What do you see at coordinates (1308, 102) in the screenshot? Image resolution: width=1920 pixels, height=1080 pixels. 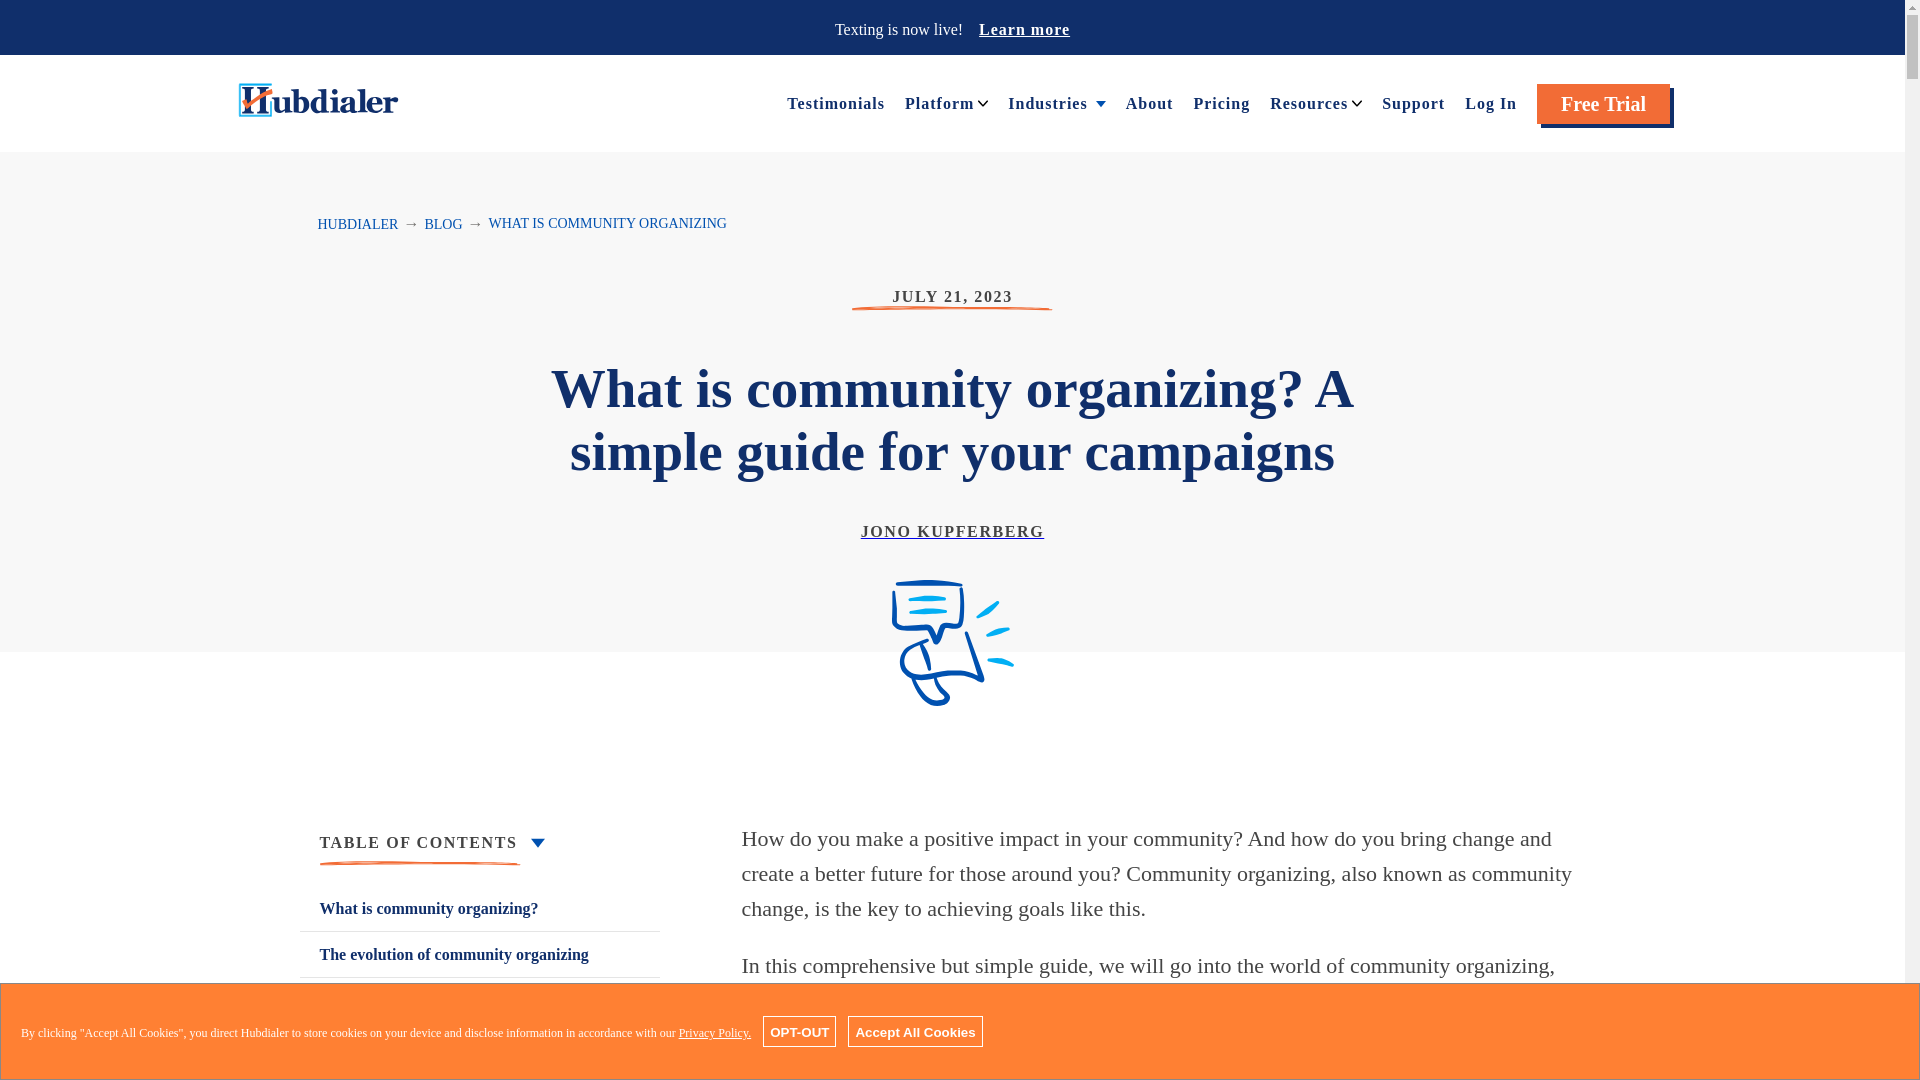 I see `Resources` at bounding box center [1308, 102].